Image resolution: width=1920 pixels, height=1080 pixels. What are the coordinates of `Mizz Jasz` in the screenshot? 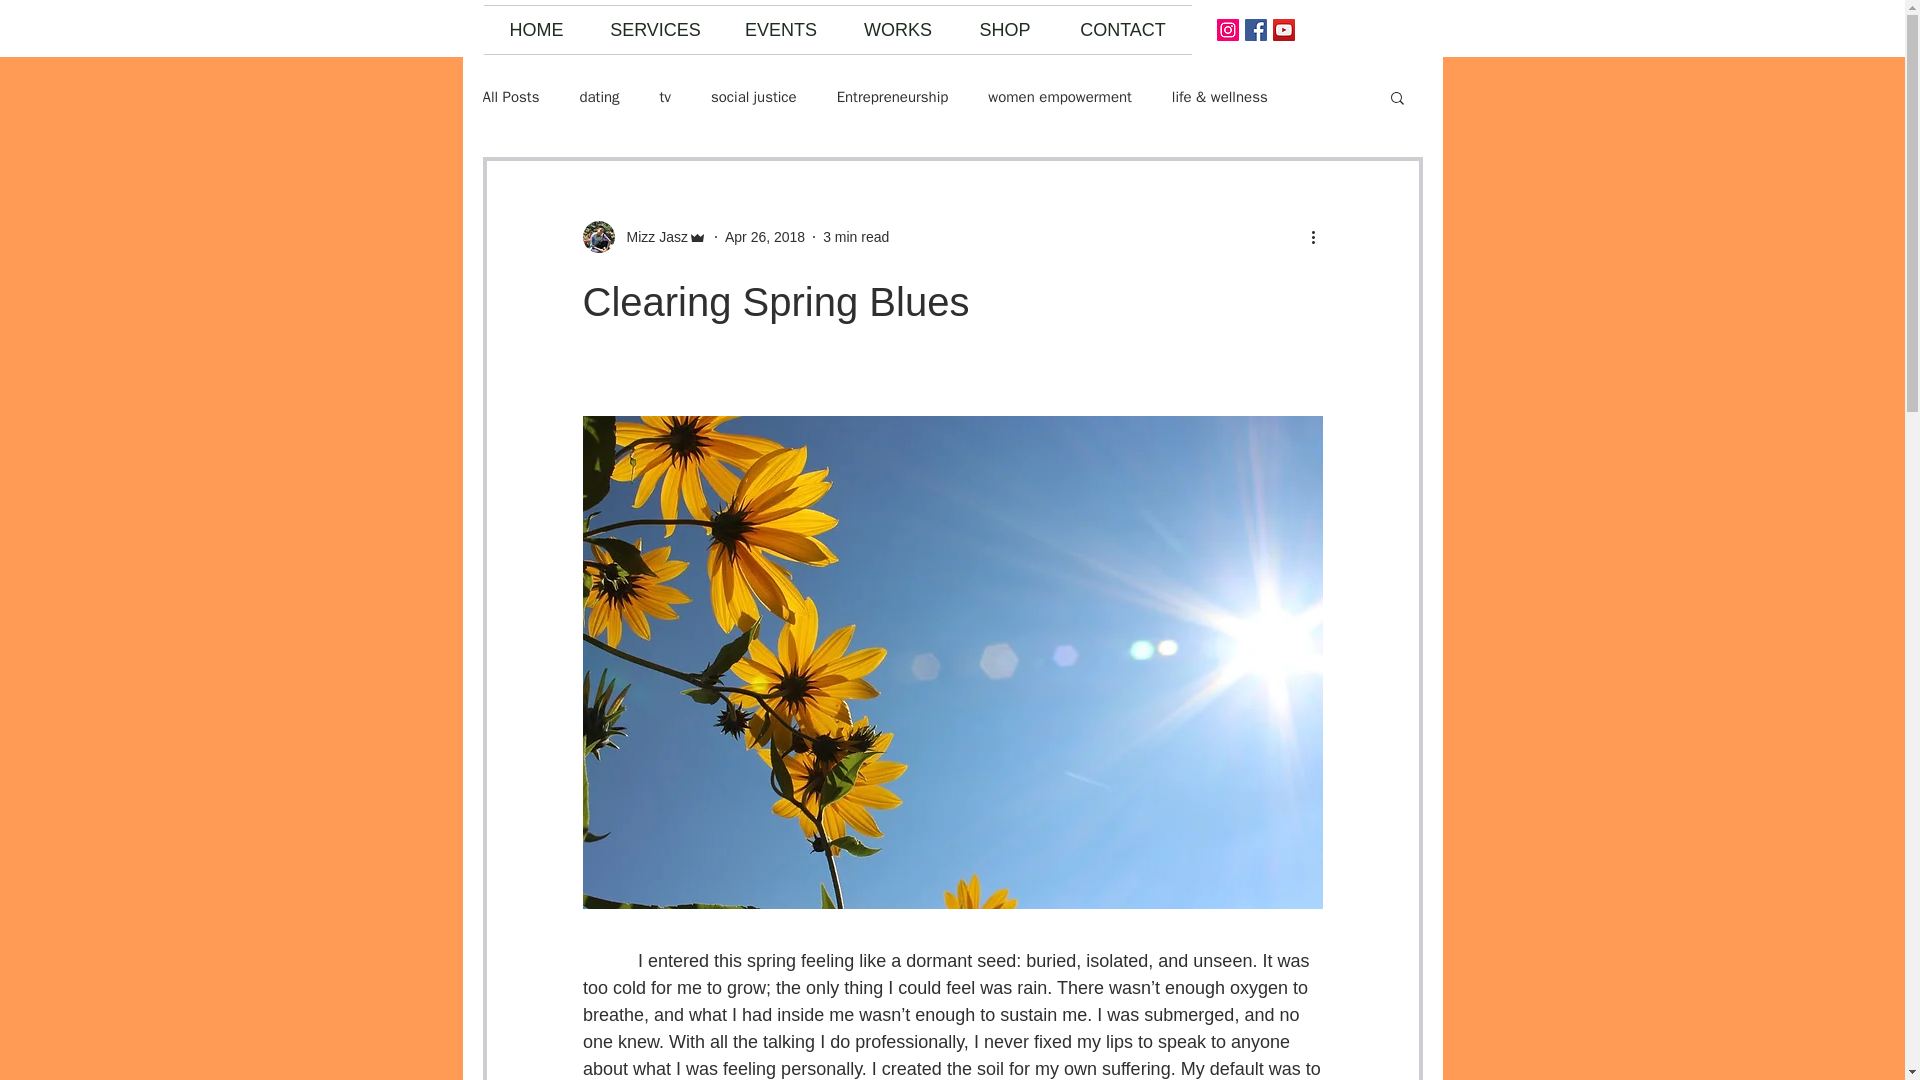 It's located at (644, 236).